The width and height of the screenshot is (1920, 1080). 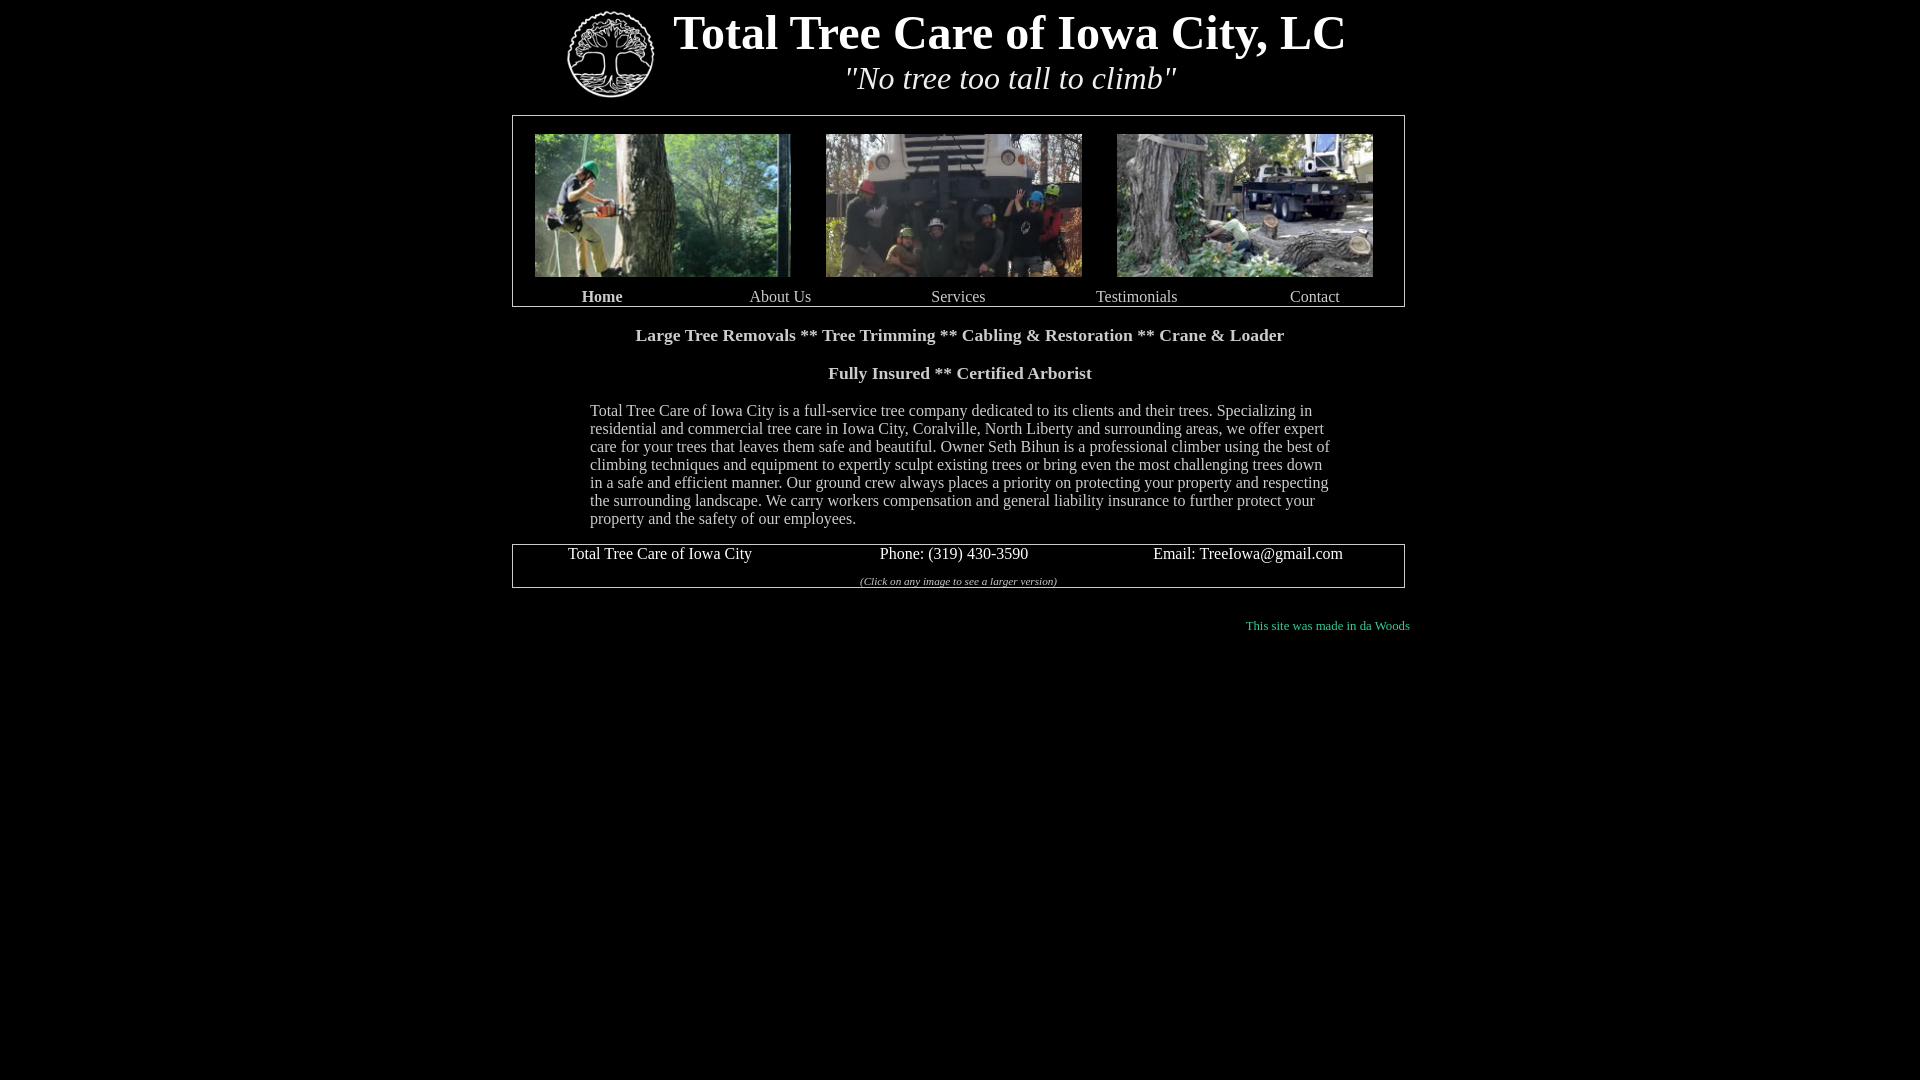 What do you see at coordinates (958, 296) in the screenshot?
I see `Services` at bounding box center [958, 296].